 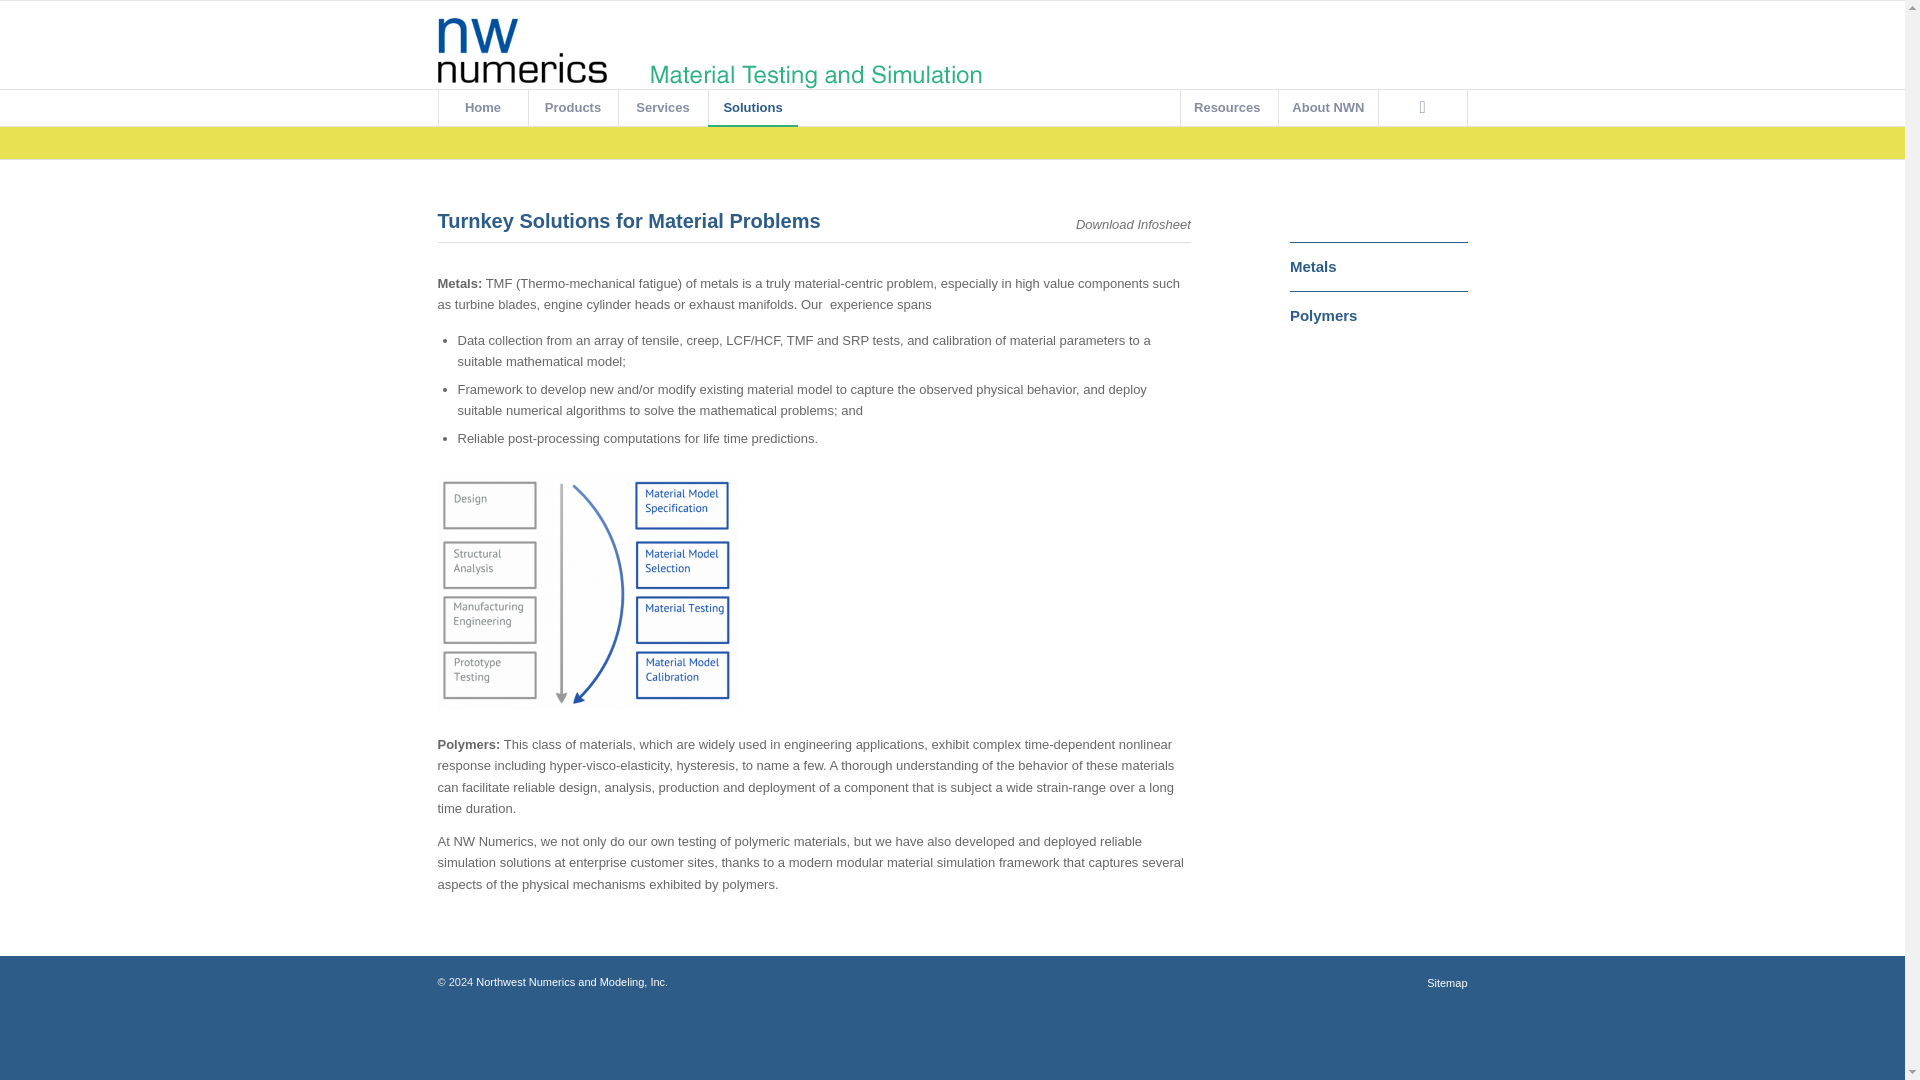 I want to click on Products, so click(x=573, y=108).